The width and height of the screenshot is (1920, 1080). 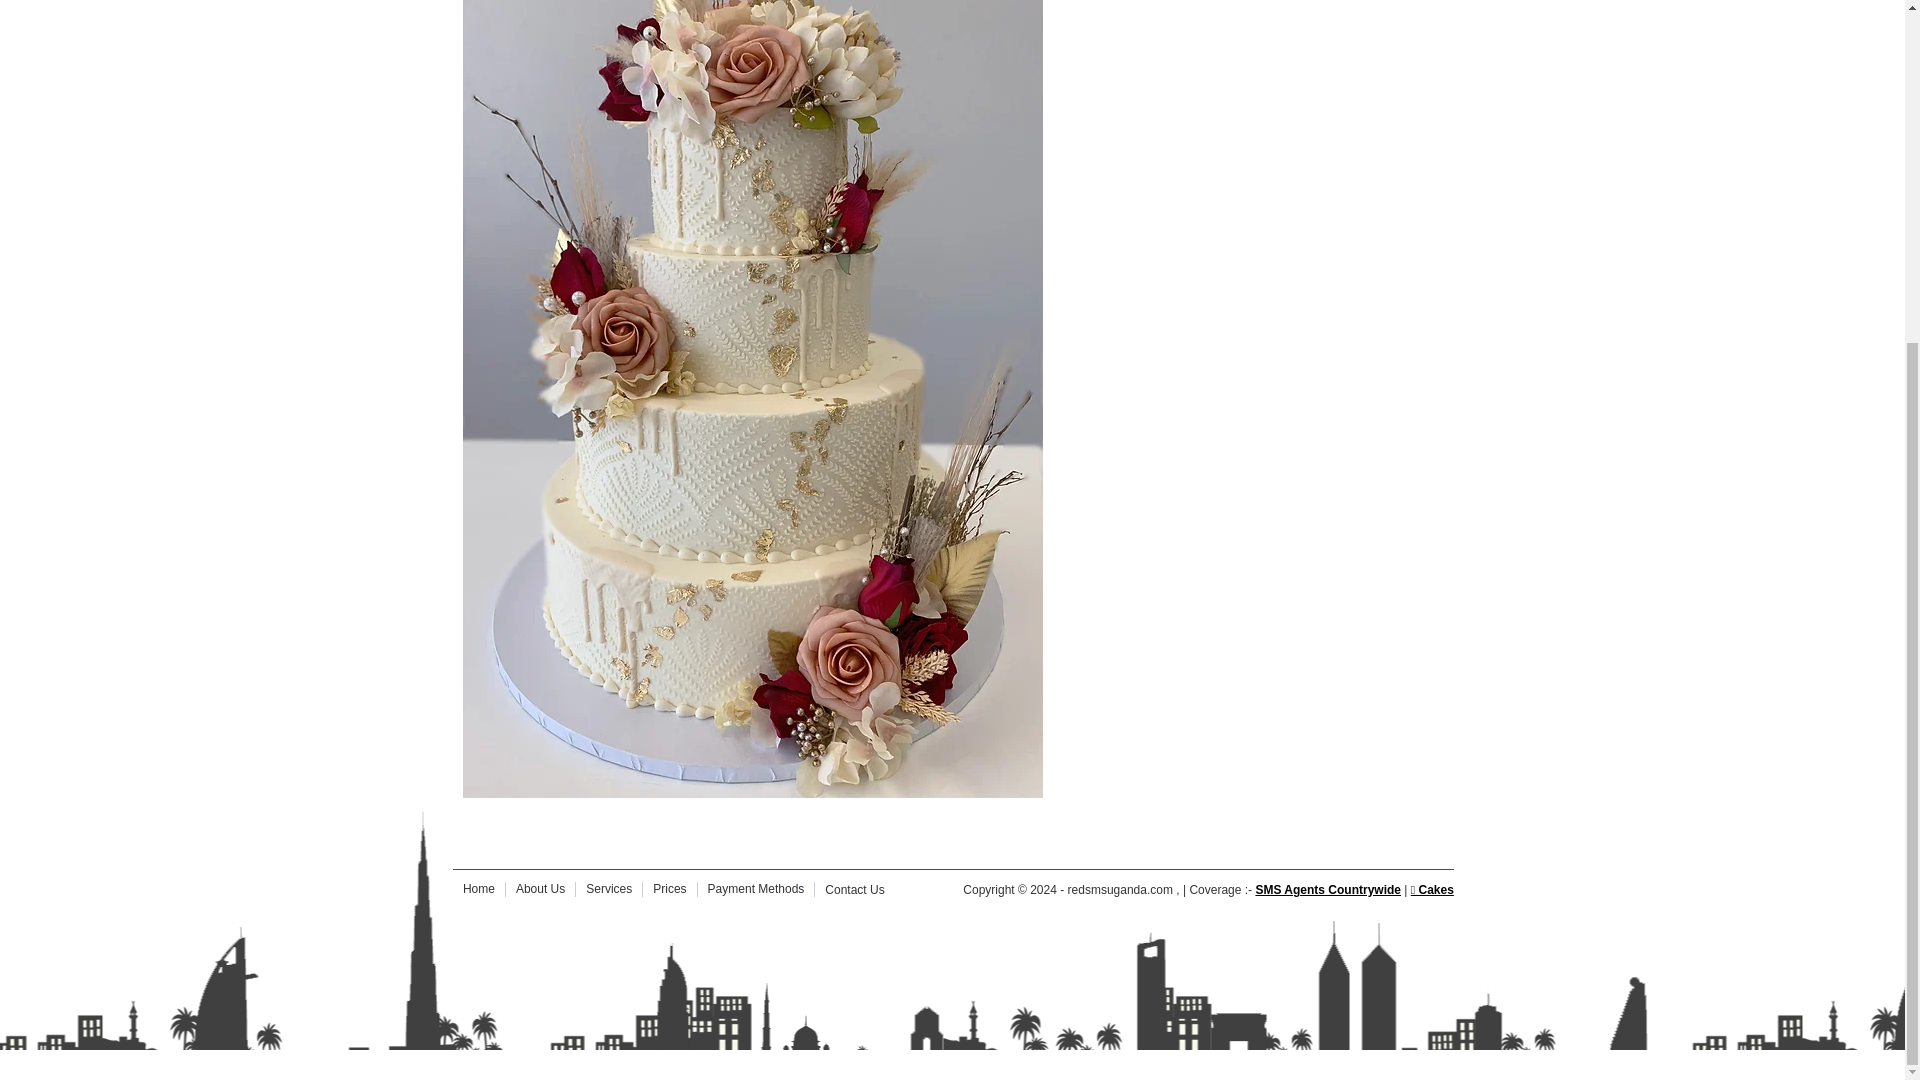 I want to click on Services, so click(x=608, y=889).